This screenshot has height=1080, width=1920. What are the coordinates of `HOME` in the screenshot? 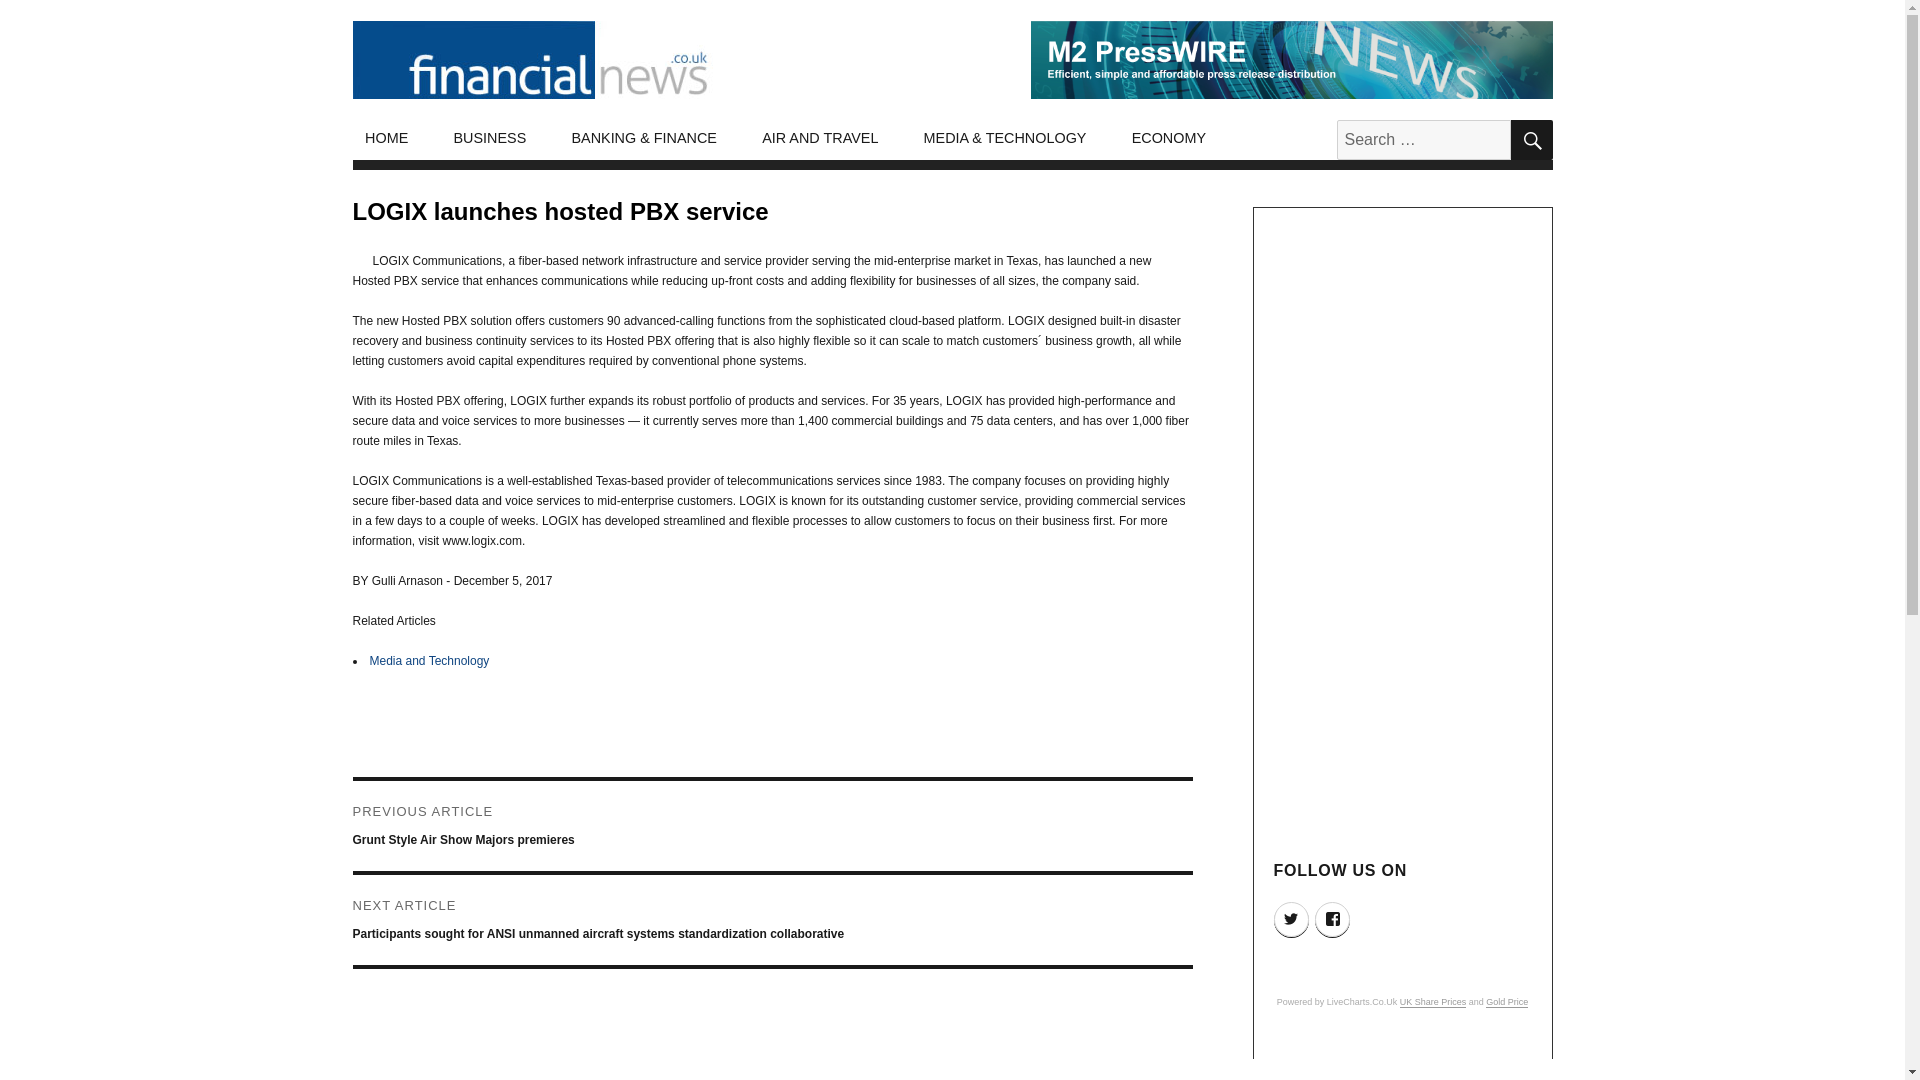 It's located at (386, 138).